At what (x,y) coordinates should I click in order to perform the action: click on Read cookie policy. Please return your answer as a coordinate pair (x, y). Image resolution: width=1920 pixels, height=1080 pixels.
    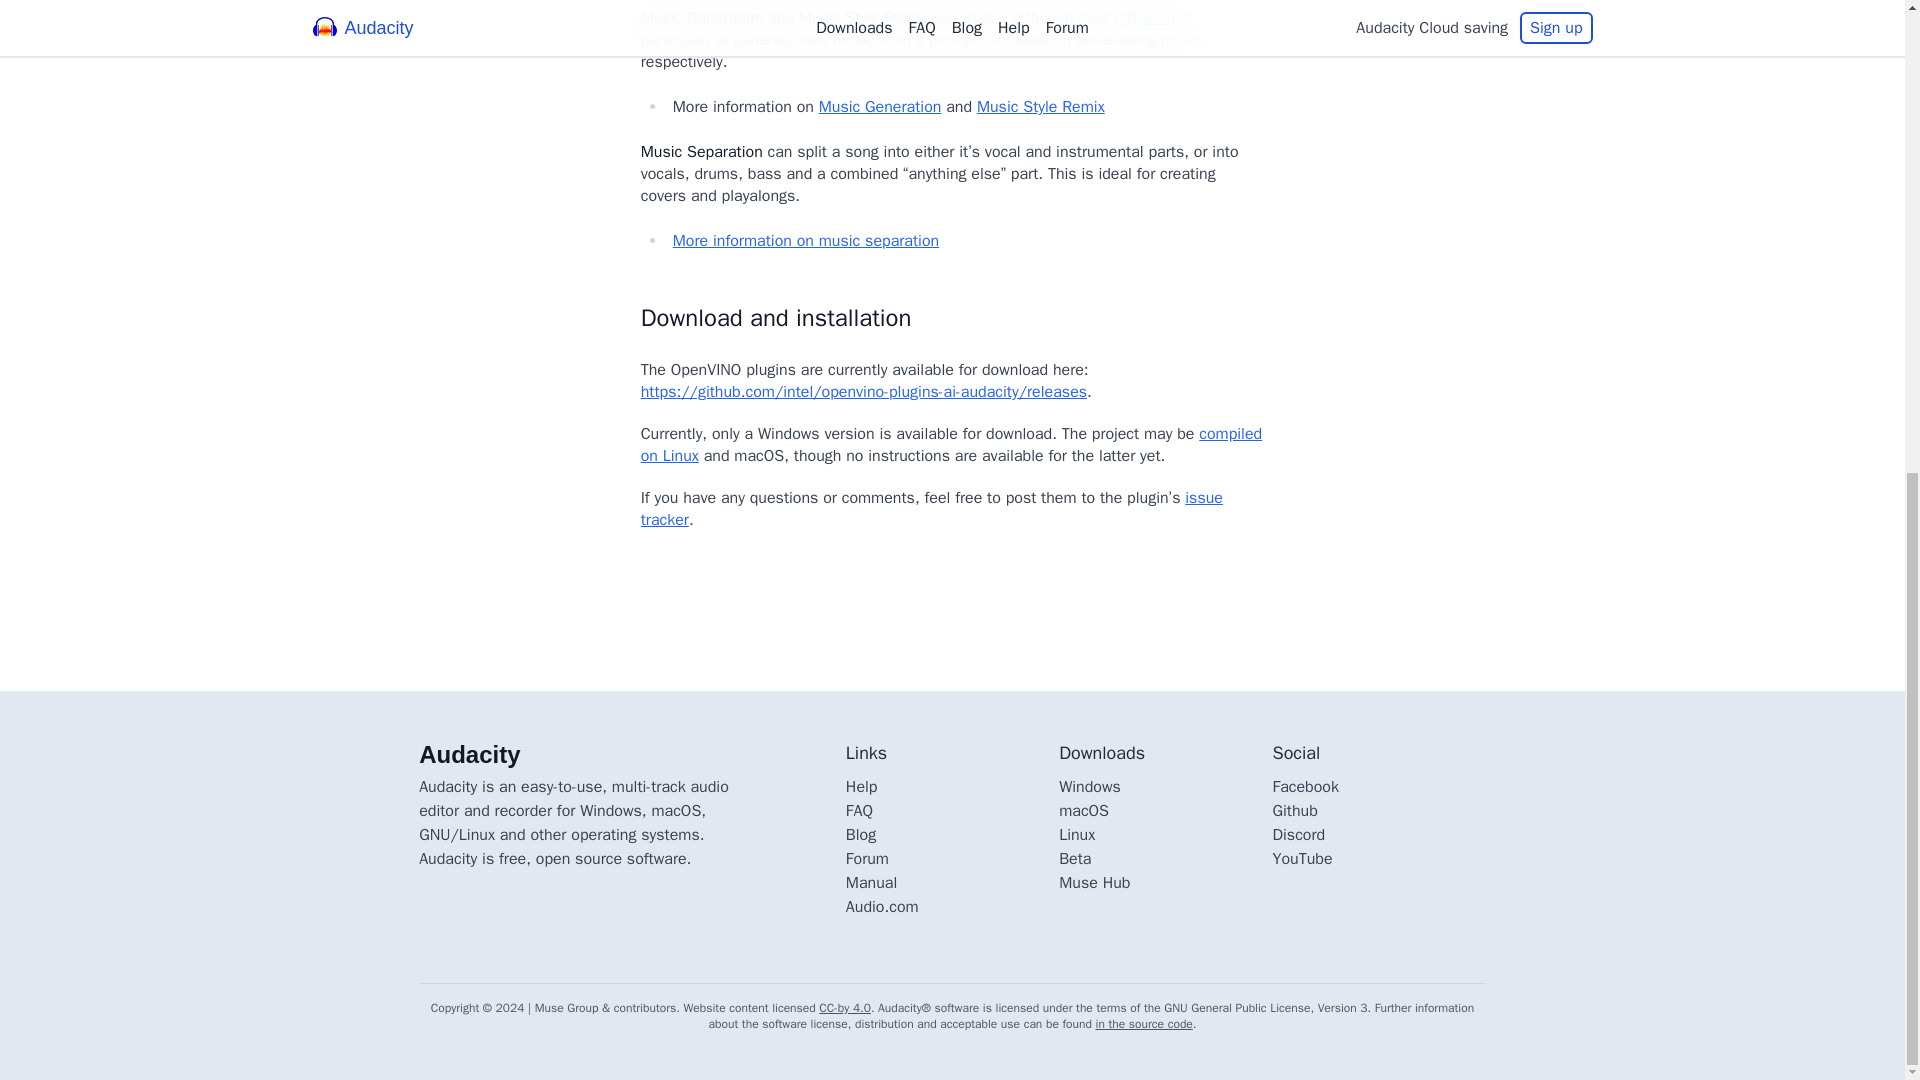
    Looking at the image, I should click on (606, 610).